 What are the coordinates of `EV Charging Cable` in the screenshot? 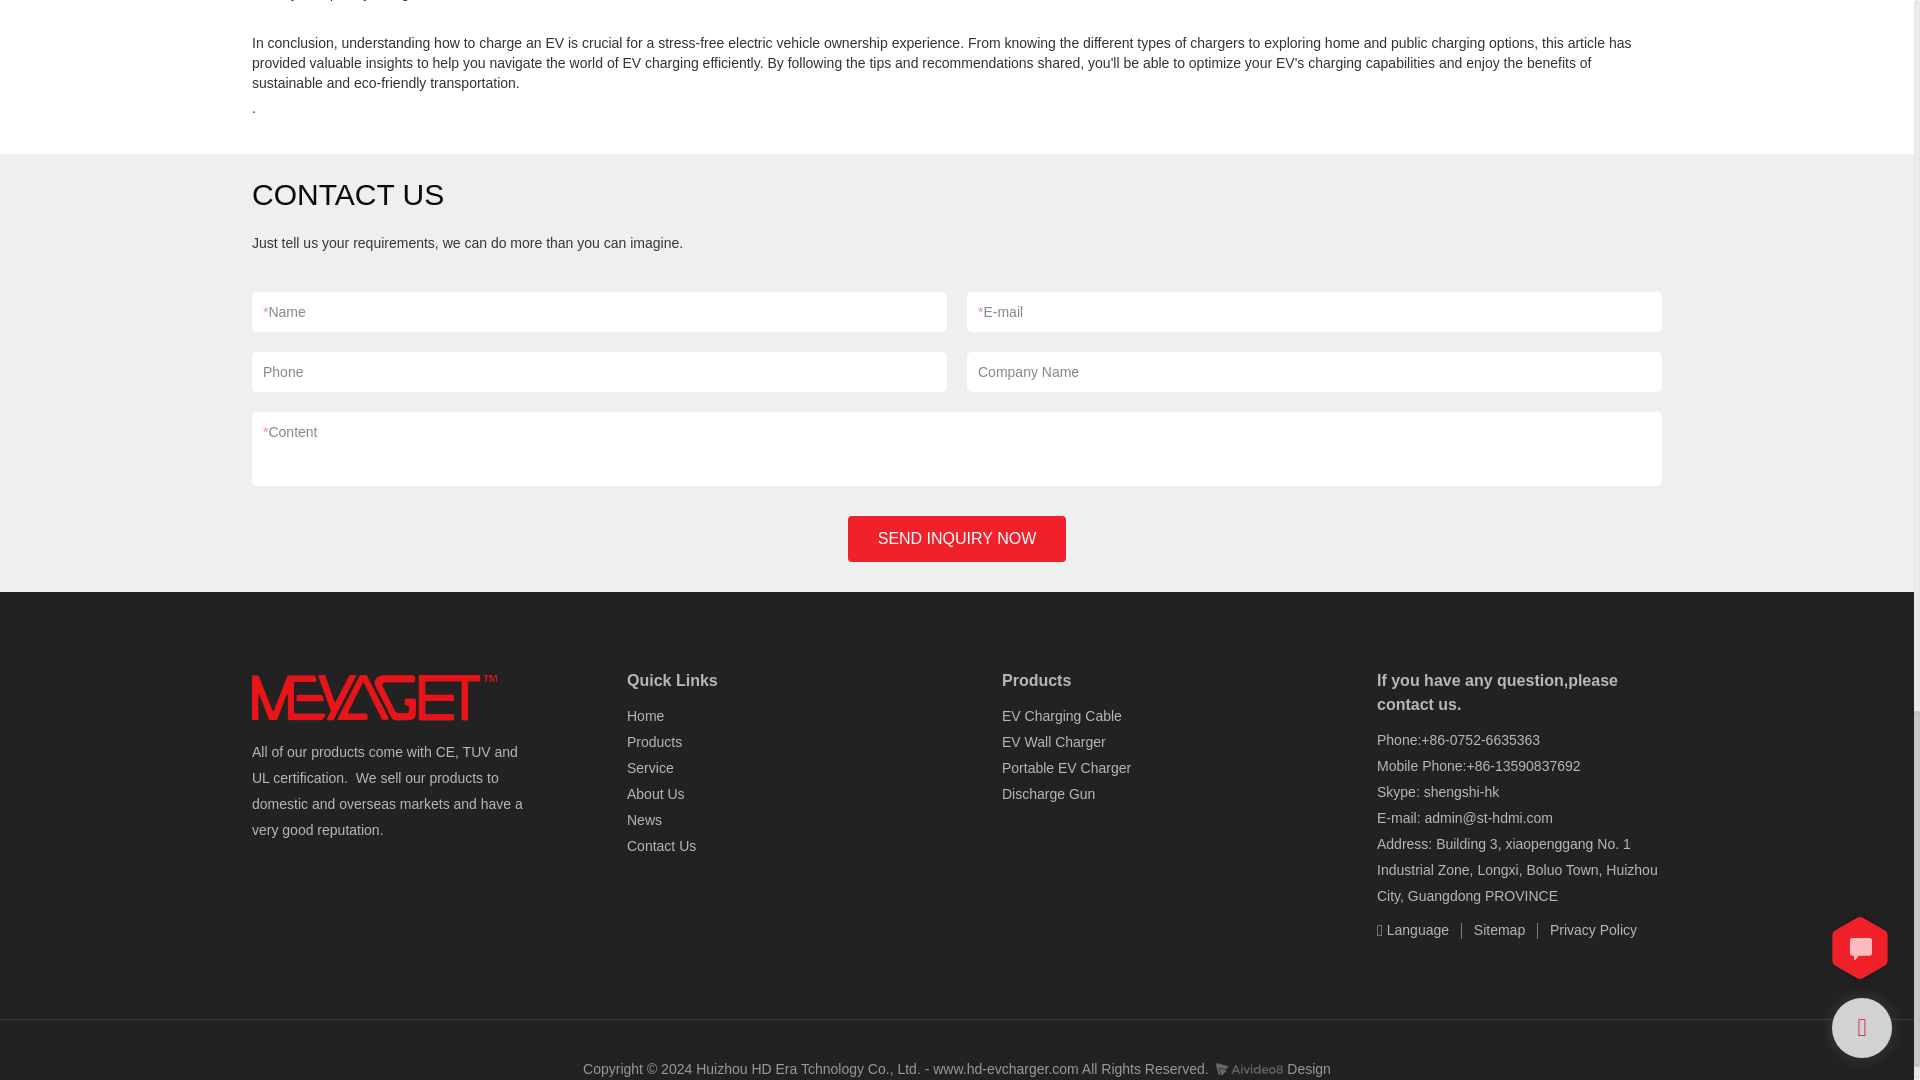 It's located at (1062, 716).